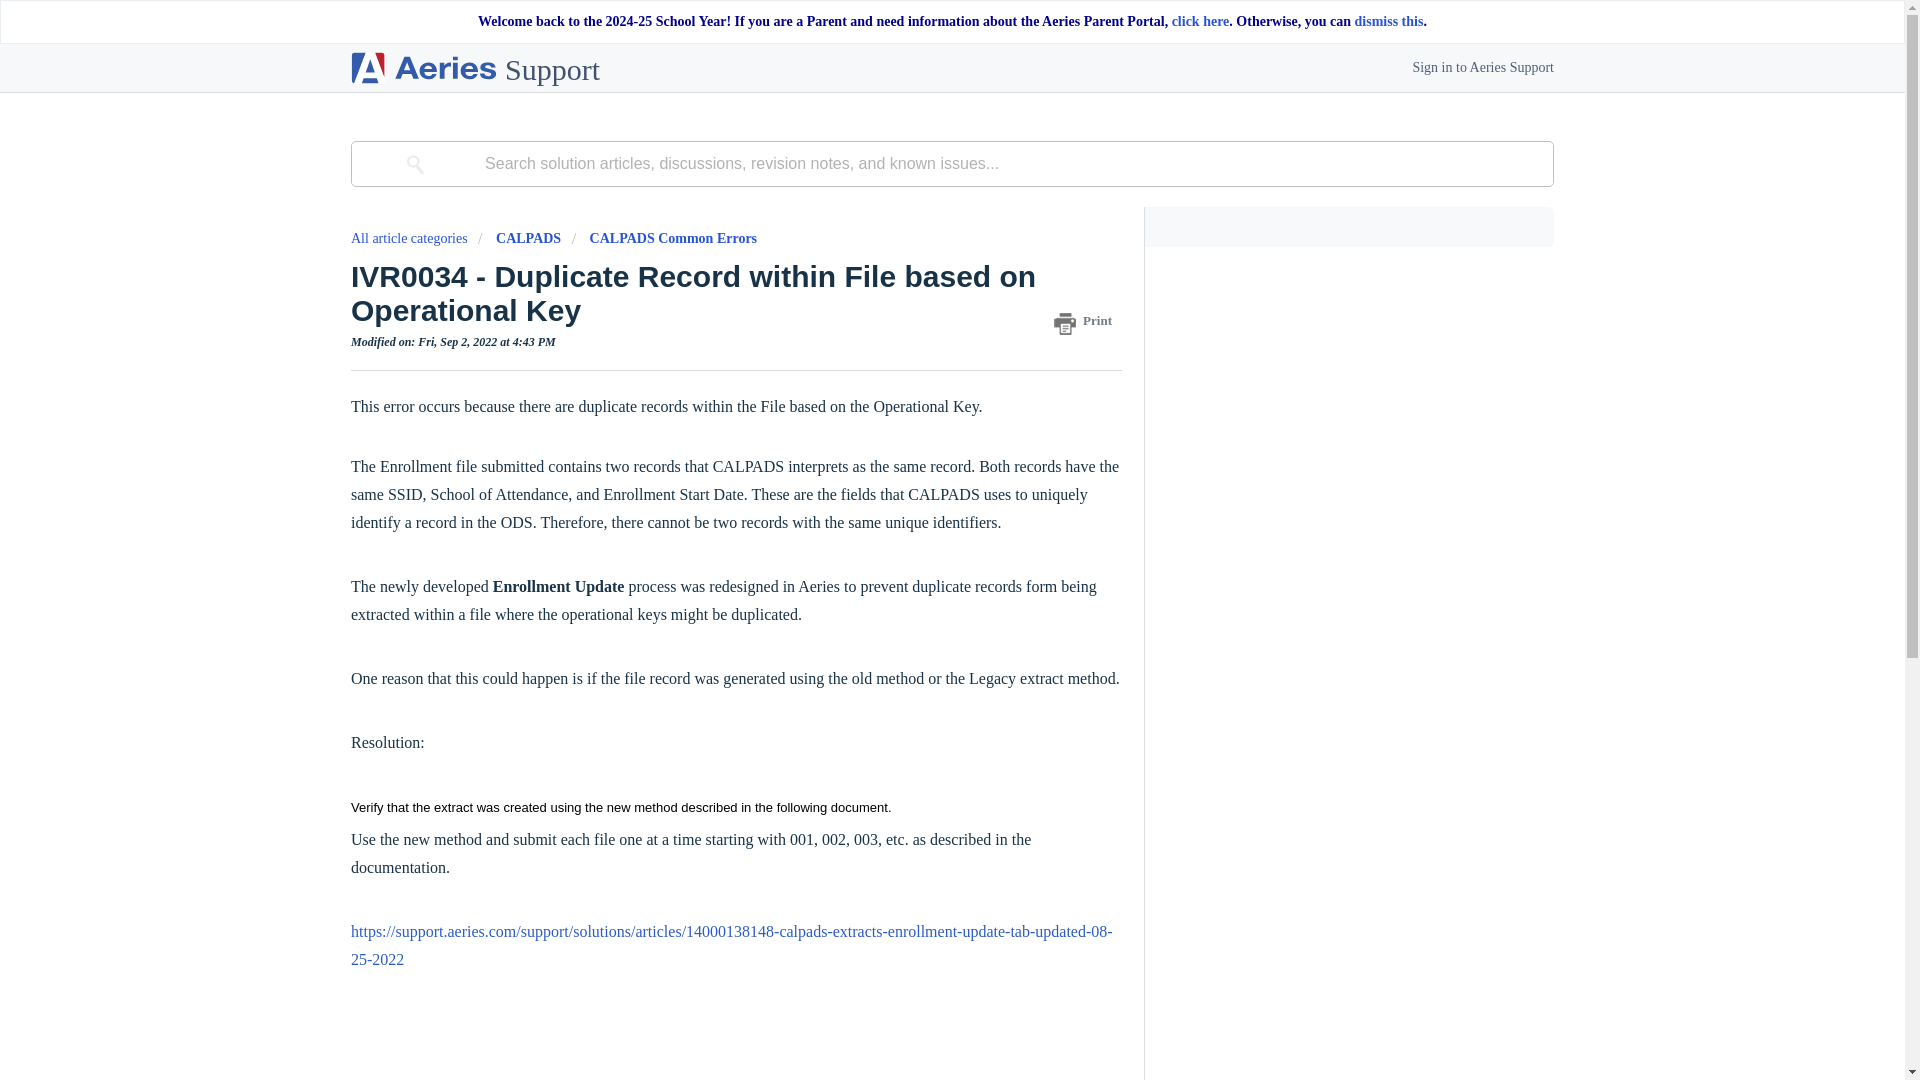  What do you see at coordinates (672, 238) in the screenshot?
I see `CALPADS Common Errors` at bounding box center [672, 238].